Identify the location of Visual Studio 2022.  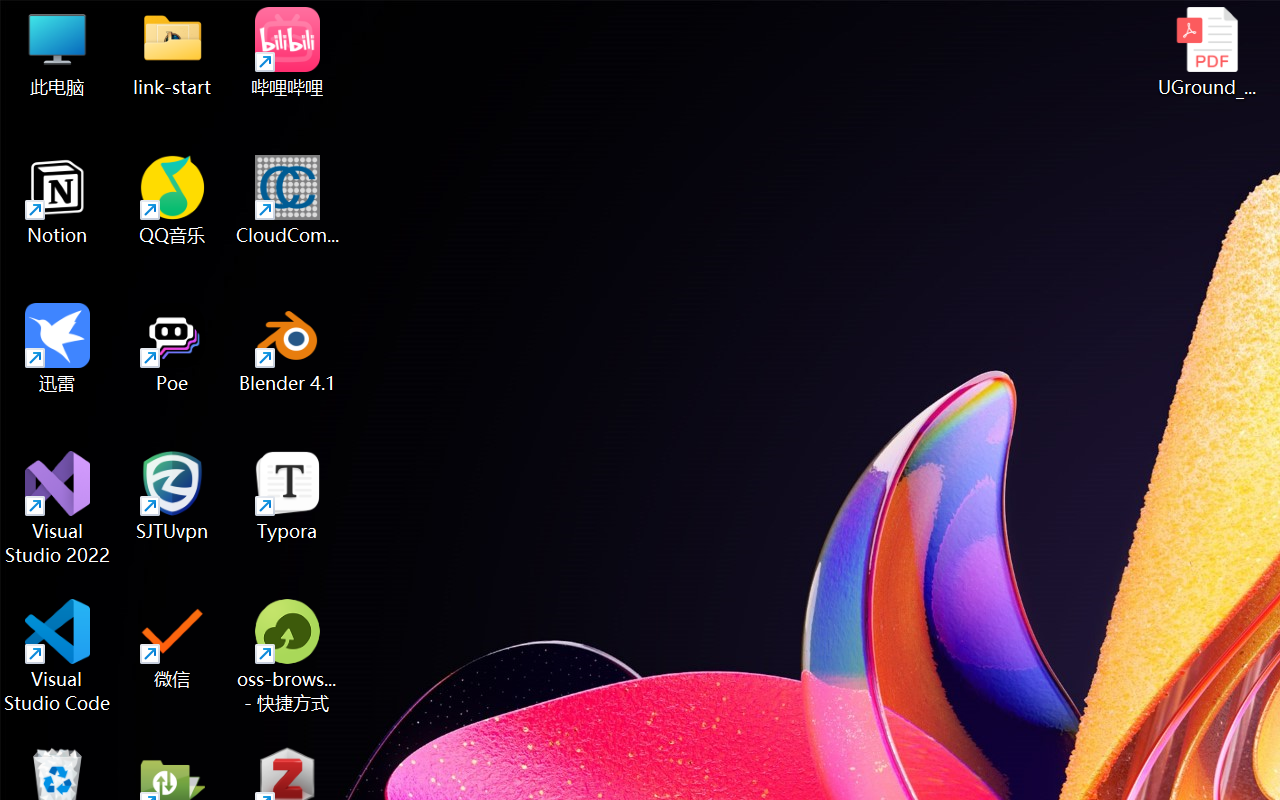
(58, 508).